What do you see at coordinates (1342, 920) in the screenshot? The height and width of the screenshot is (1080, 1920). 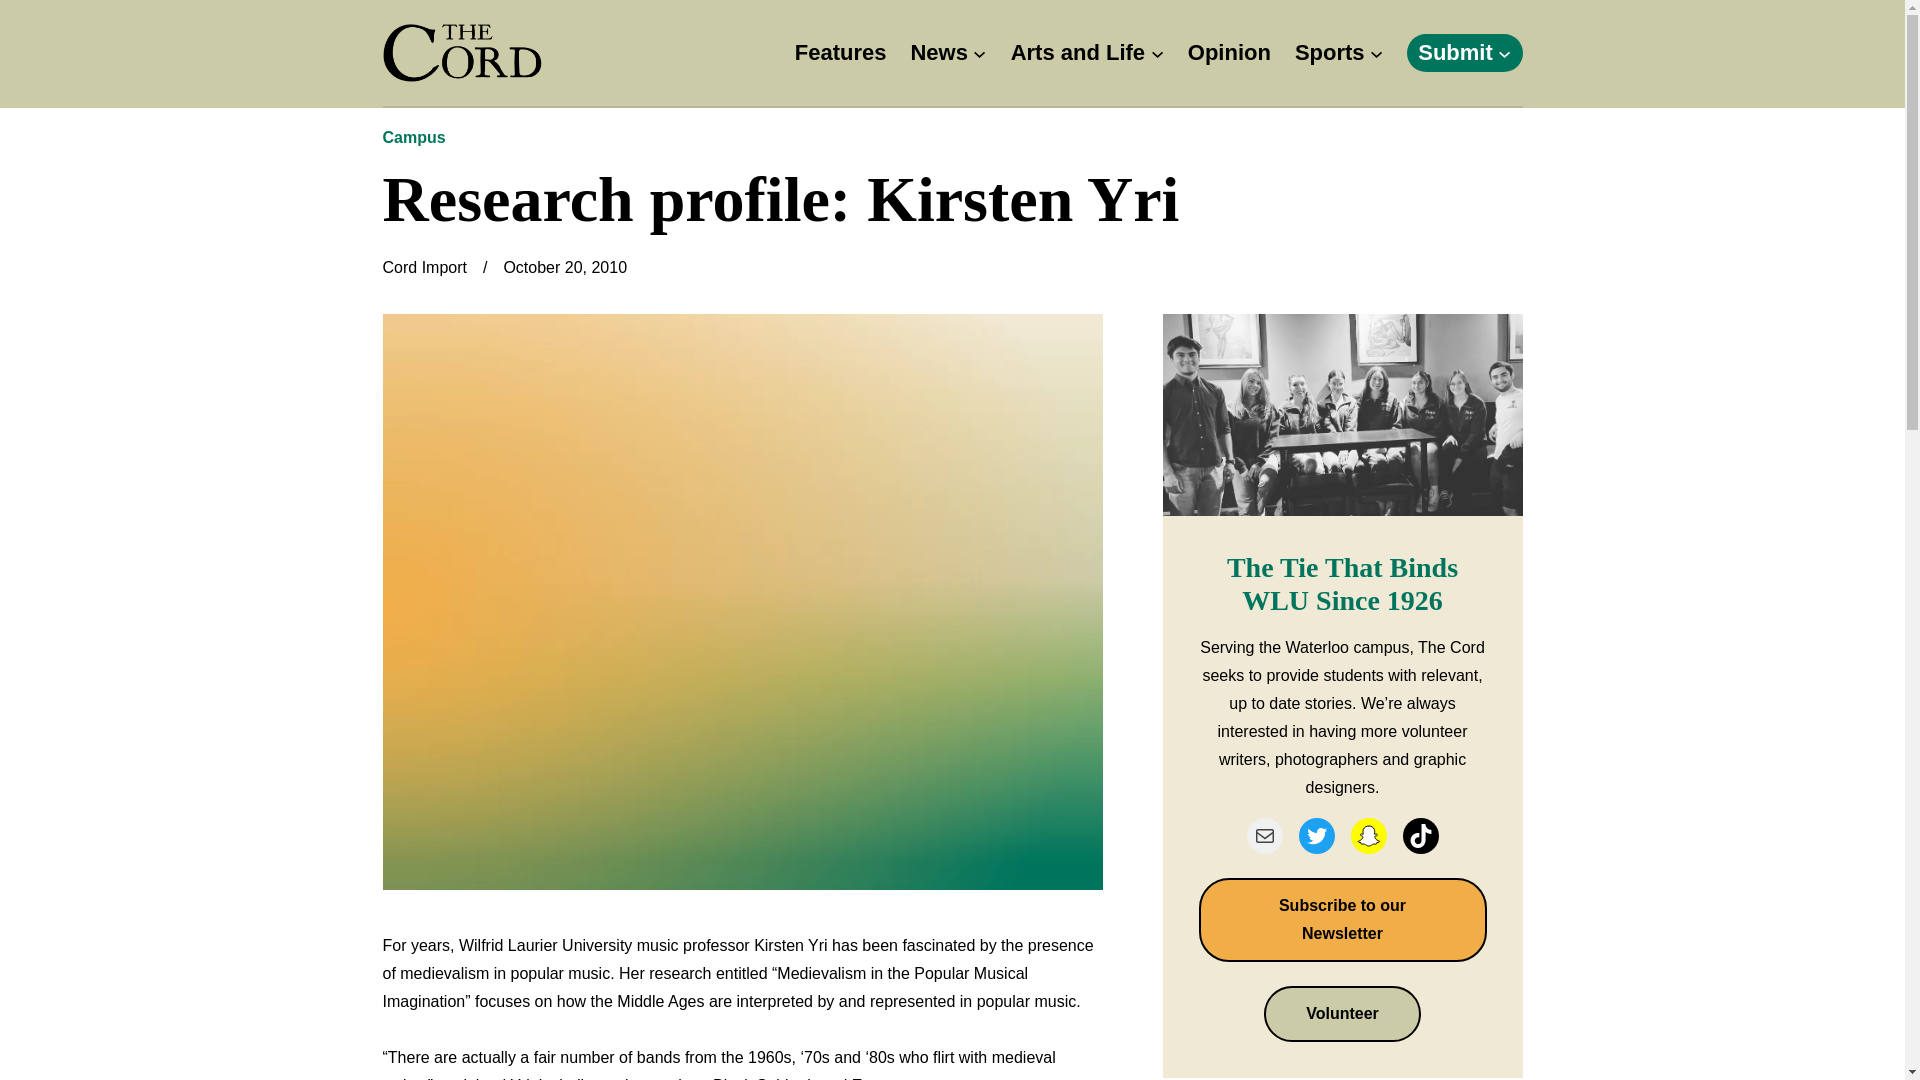 I see `Subscribe to our Newsletter` at bounding box center [1342, 920].